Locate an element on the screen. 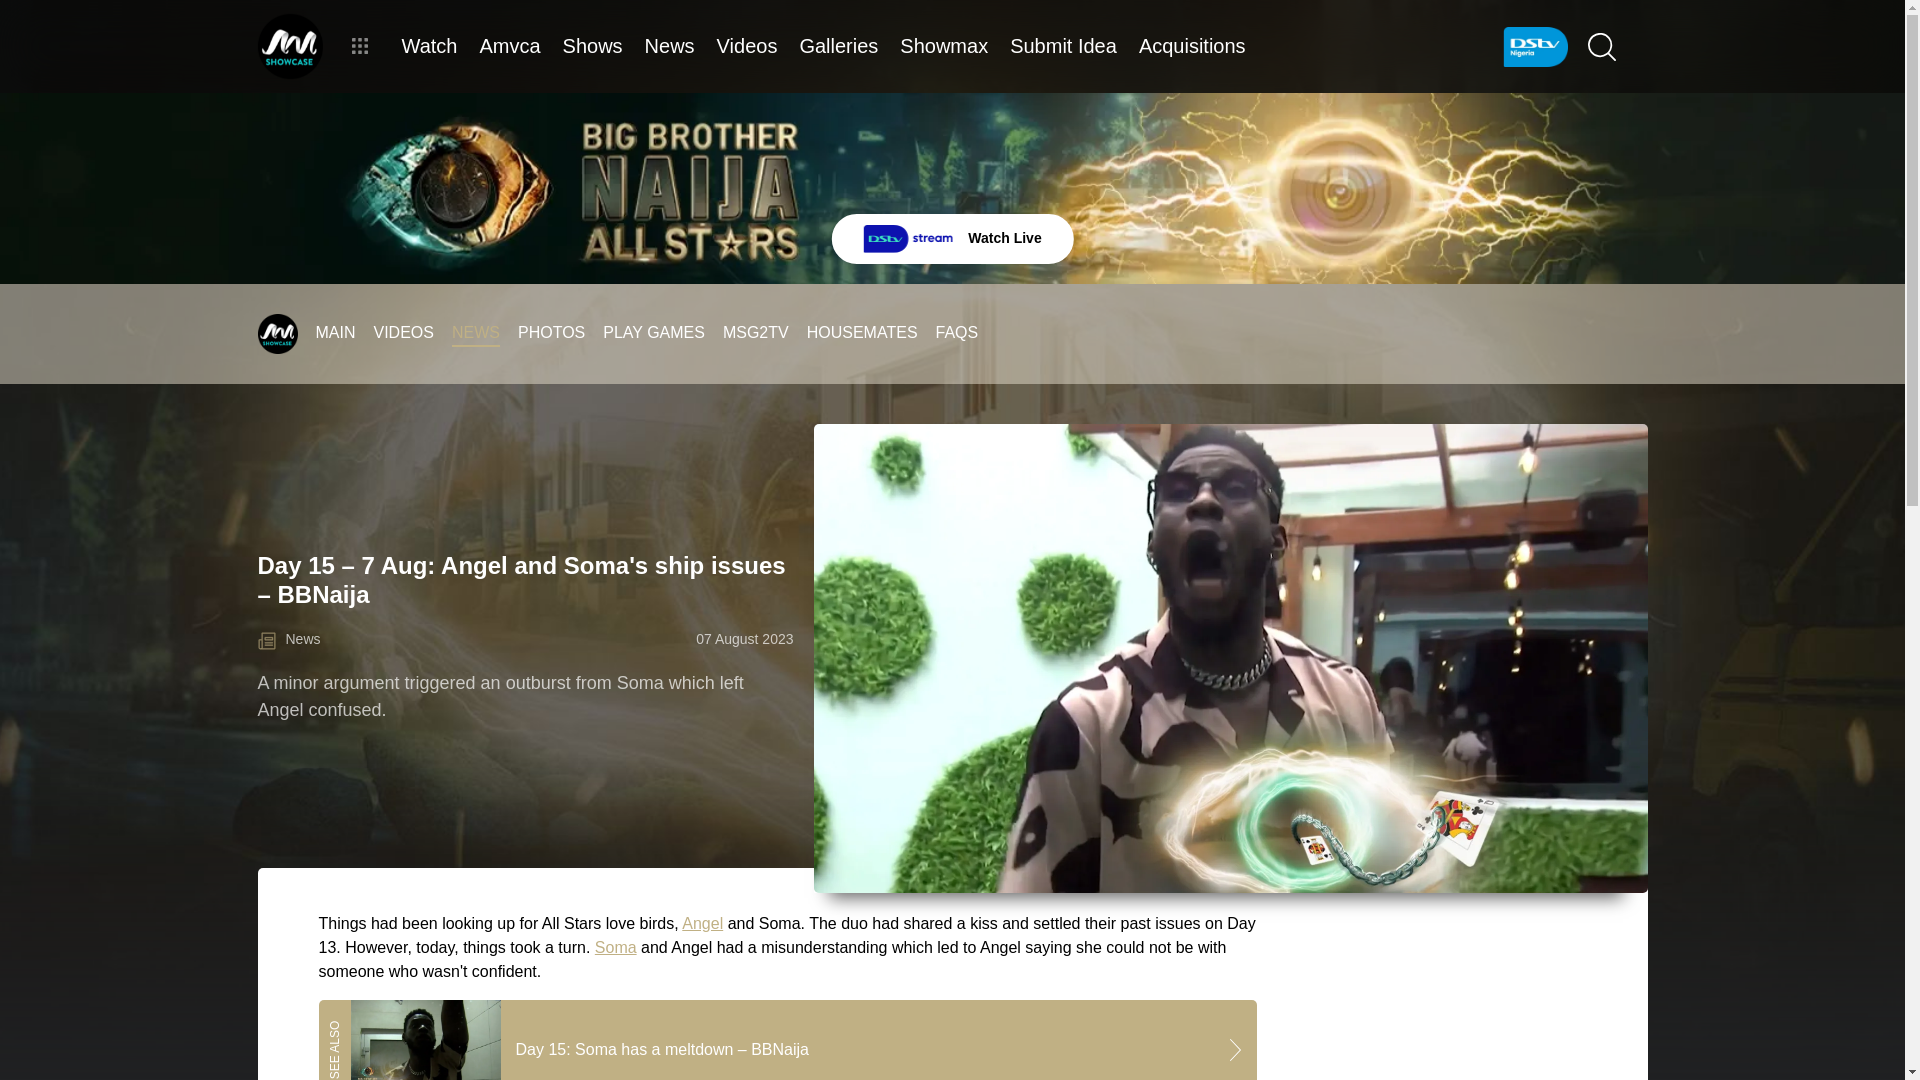  Angel is located at coordinates (702, 923).